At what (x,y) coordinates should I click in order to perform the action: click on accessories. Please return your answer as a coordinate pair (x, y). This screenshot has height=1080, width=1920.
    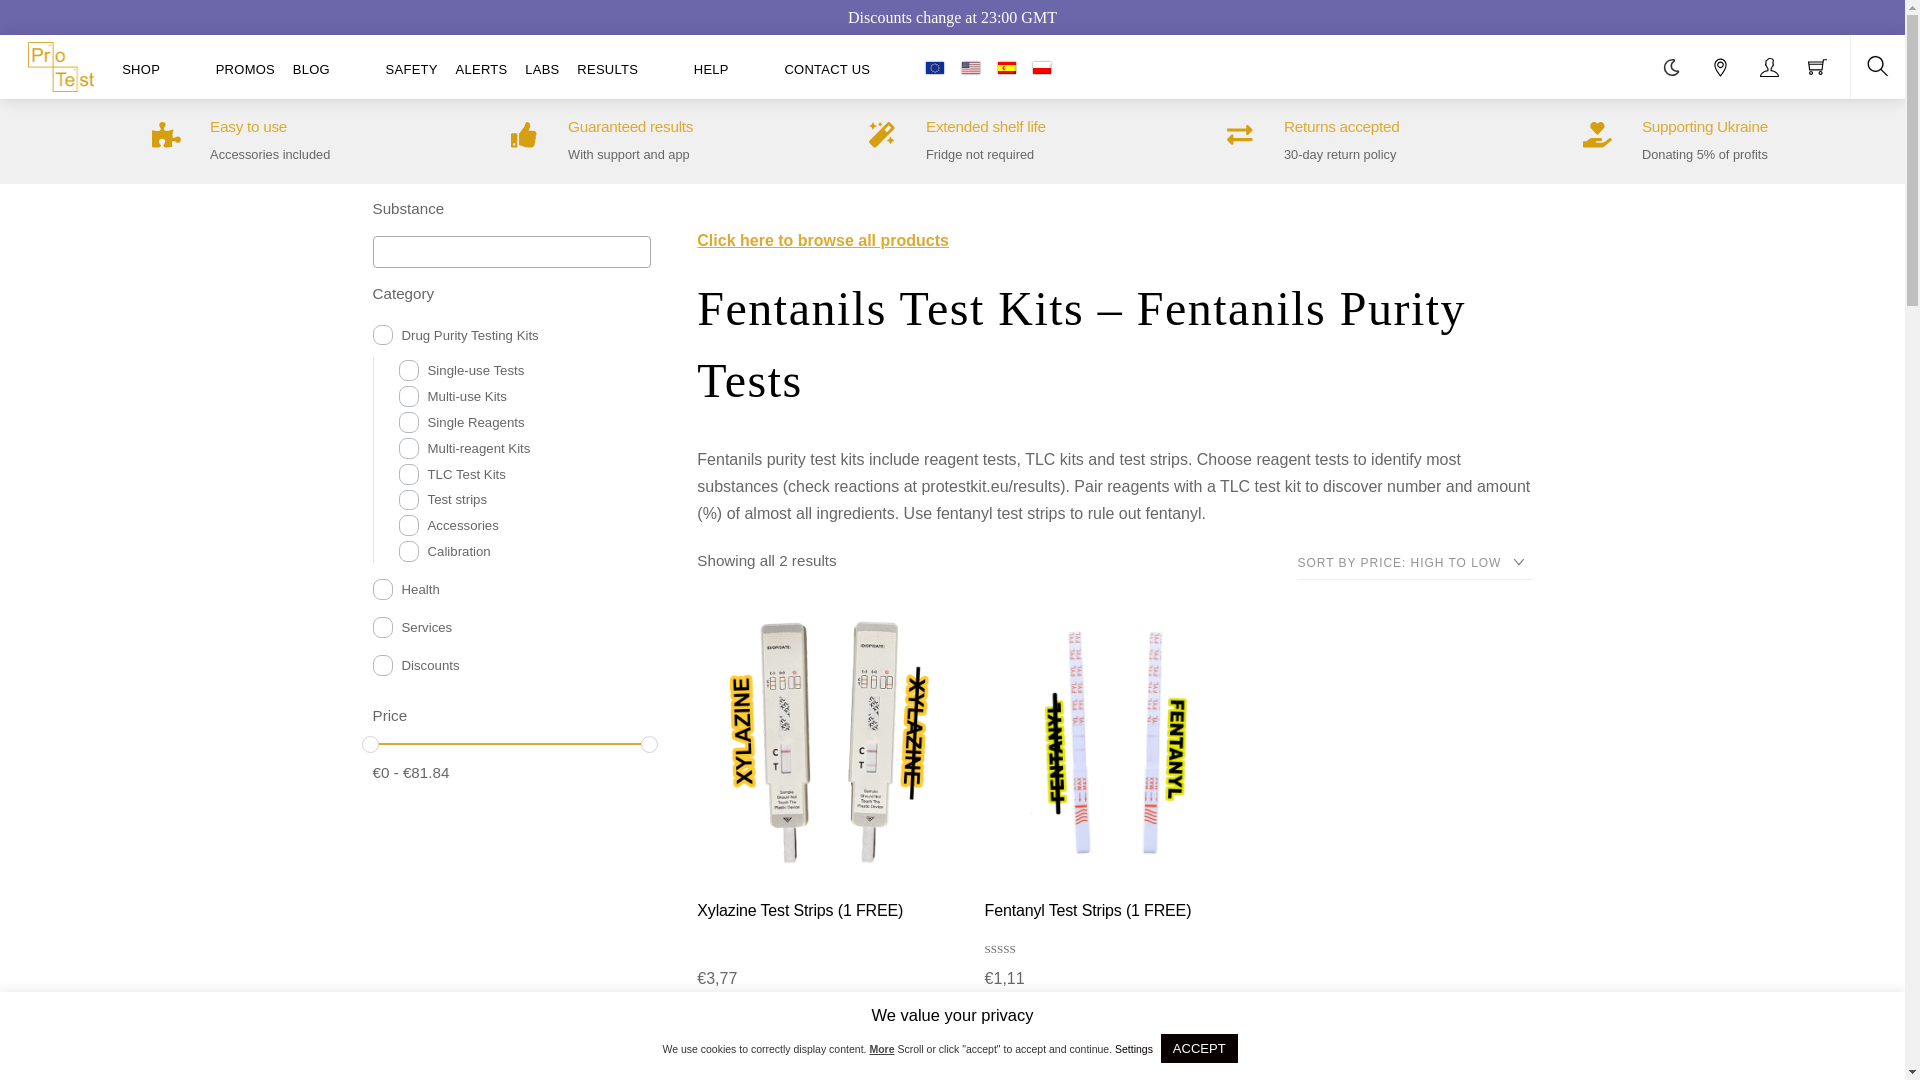
    Looking at the image, I should click on (408, 525).